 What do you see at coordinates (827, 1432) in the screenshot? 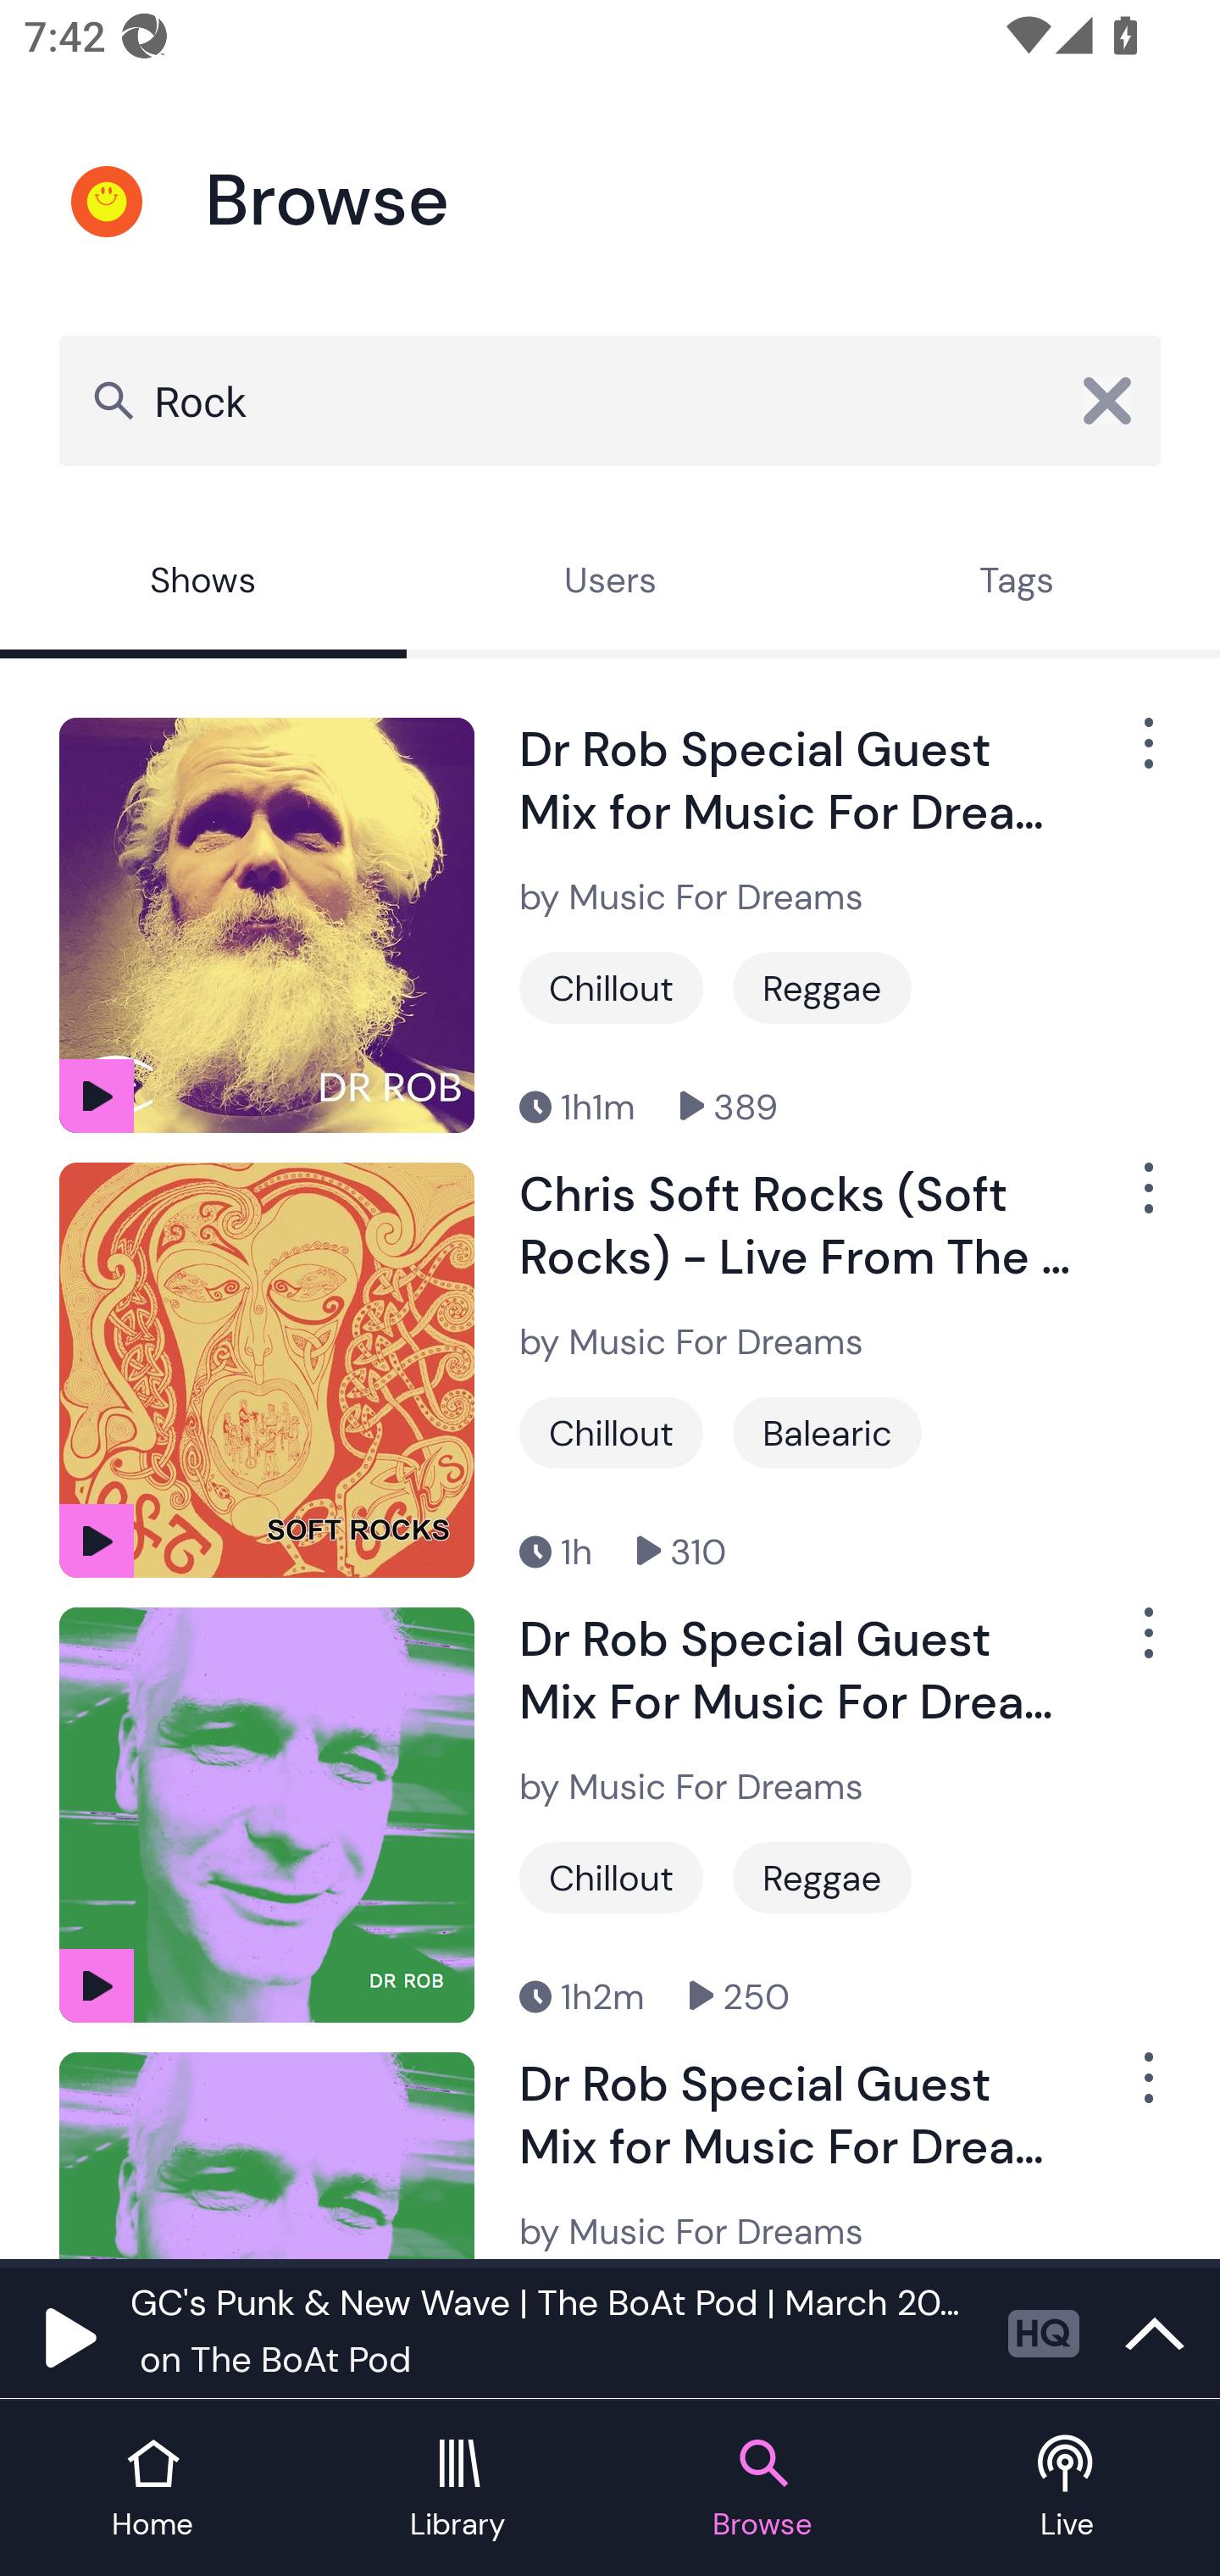
I see `Balearic` at bounding box center [827, 1432].